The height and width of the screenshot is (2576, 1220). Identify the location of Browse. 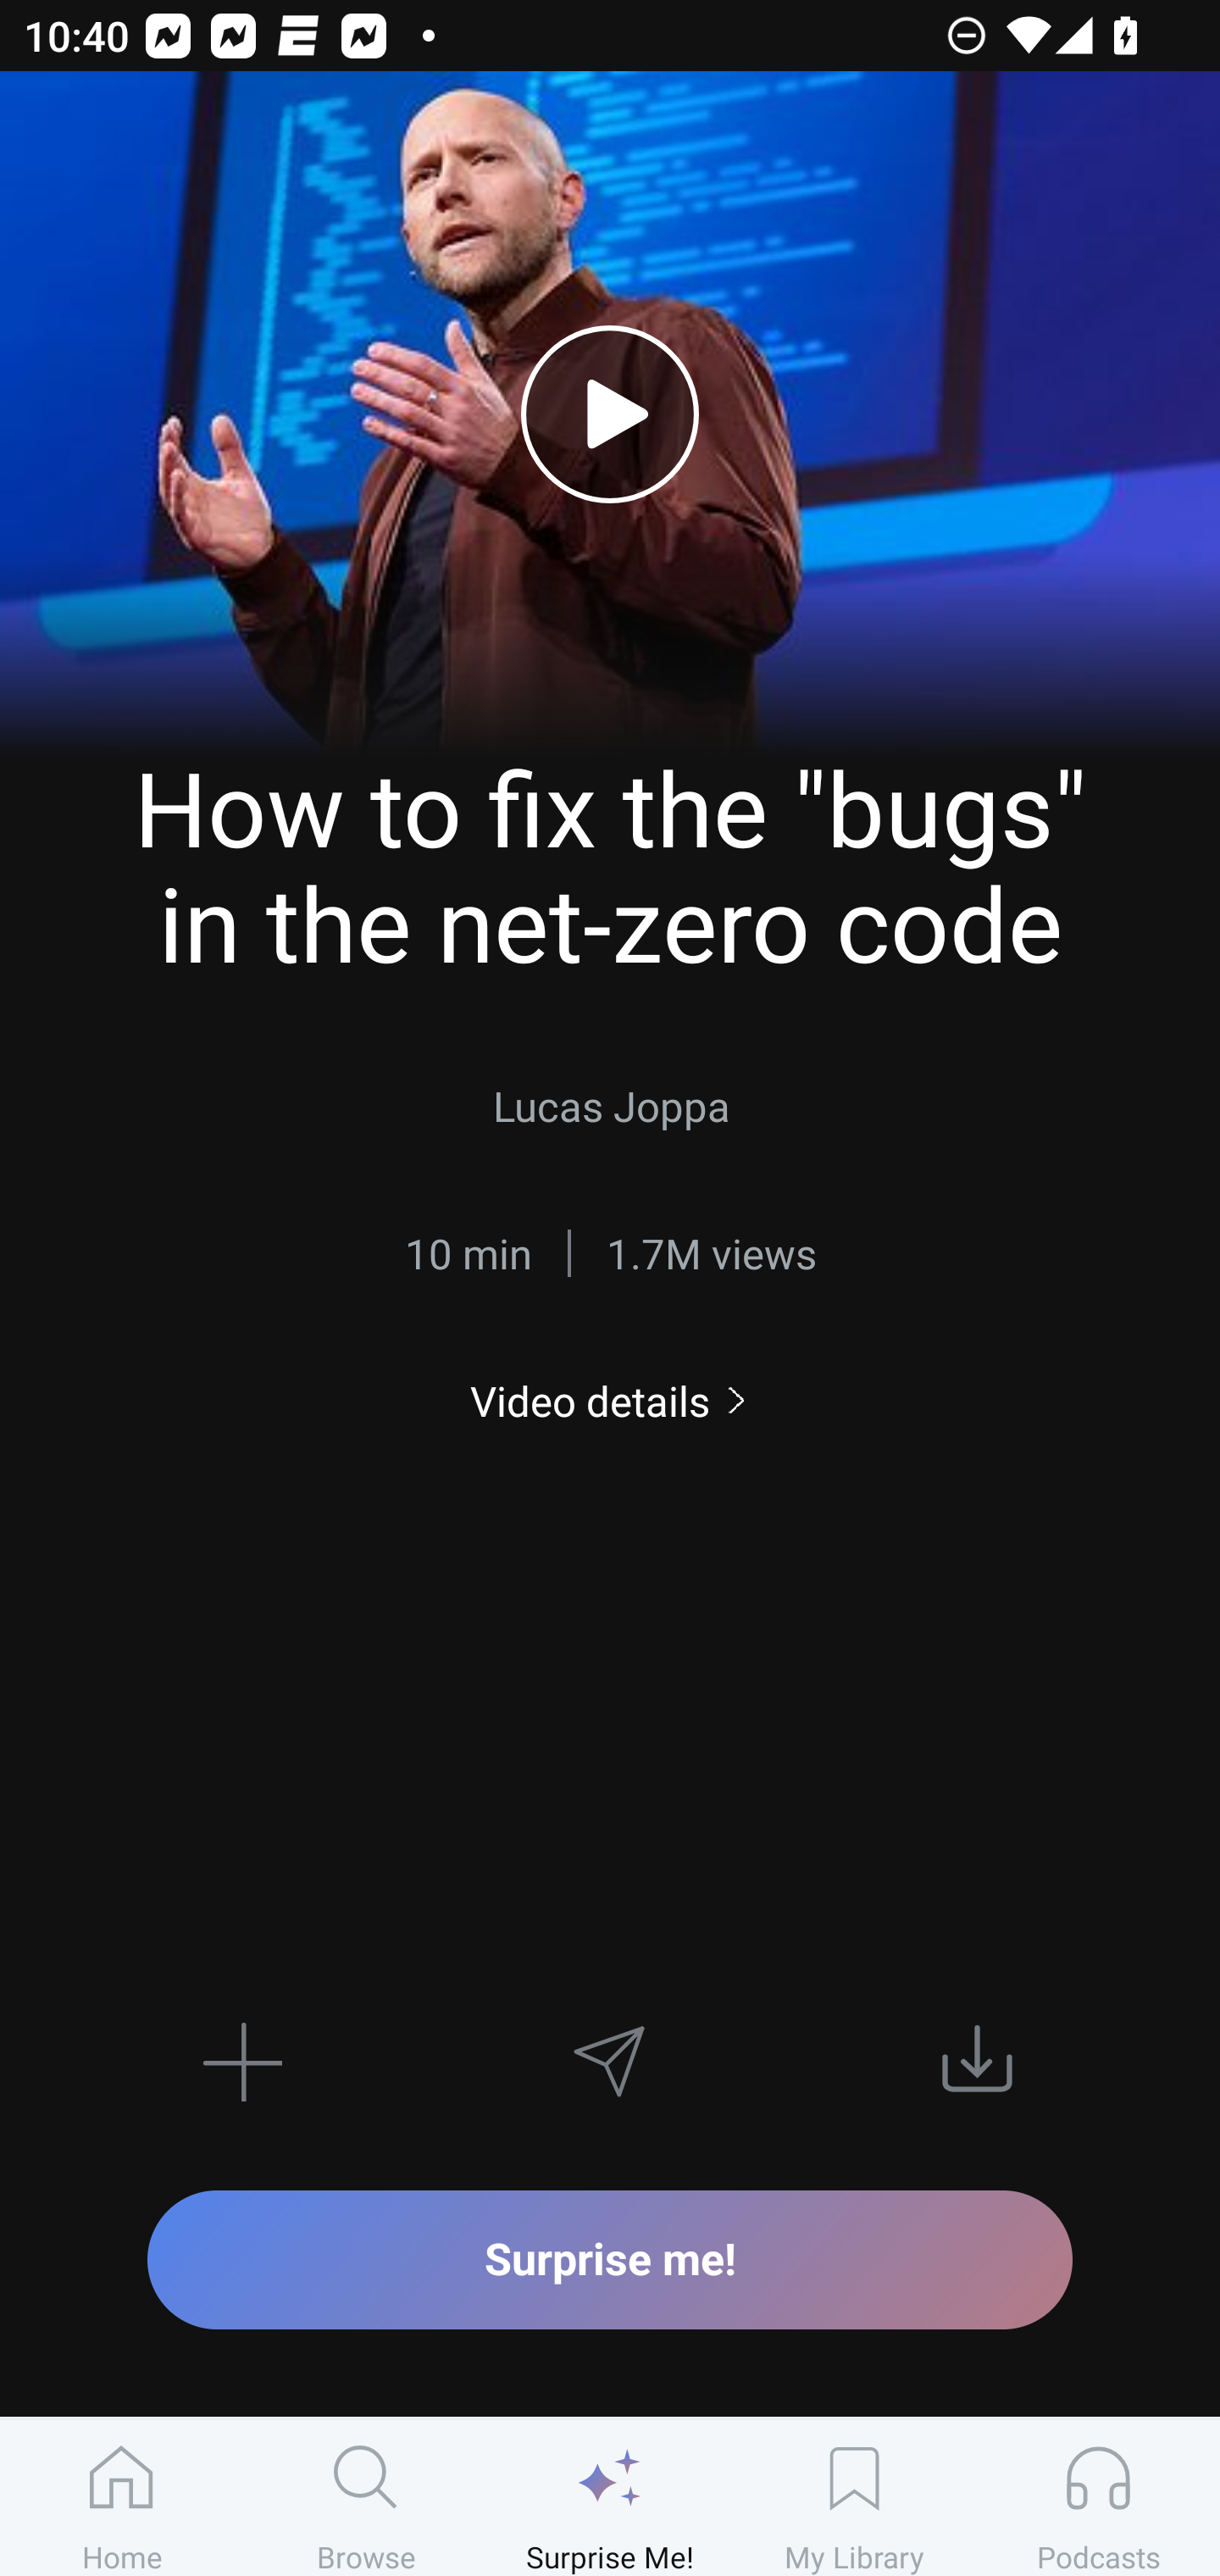
(366, 2497).